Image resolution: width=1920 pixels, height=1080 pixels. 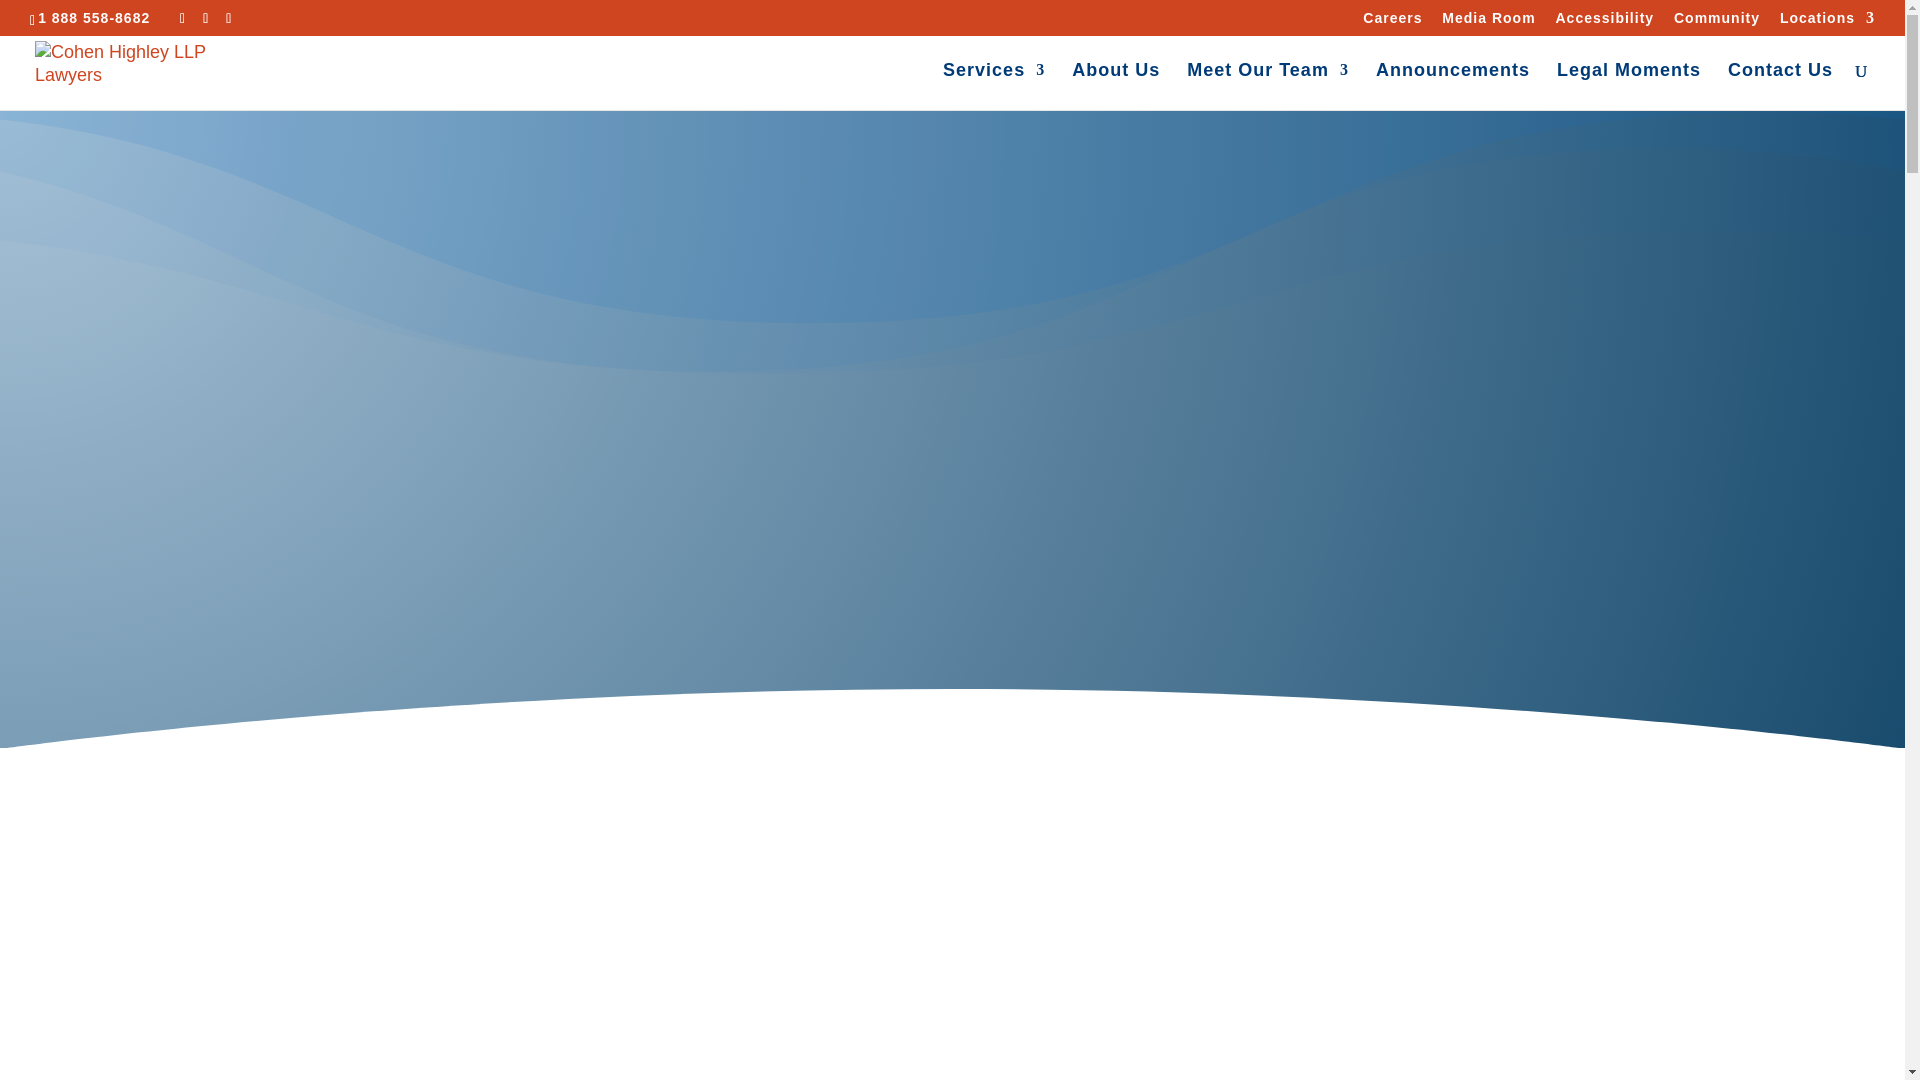 What do you see at coordinates (1604, 22) in the screenshot?
I see `Accessibility` at bounding box center [1604, 22].